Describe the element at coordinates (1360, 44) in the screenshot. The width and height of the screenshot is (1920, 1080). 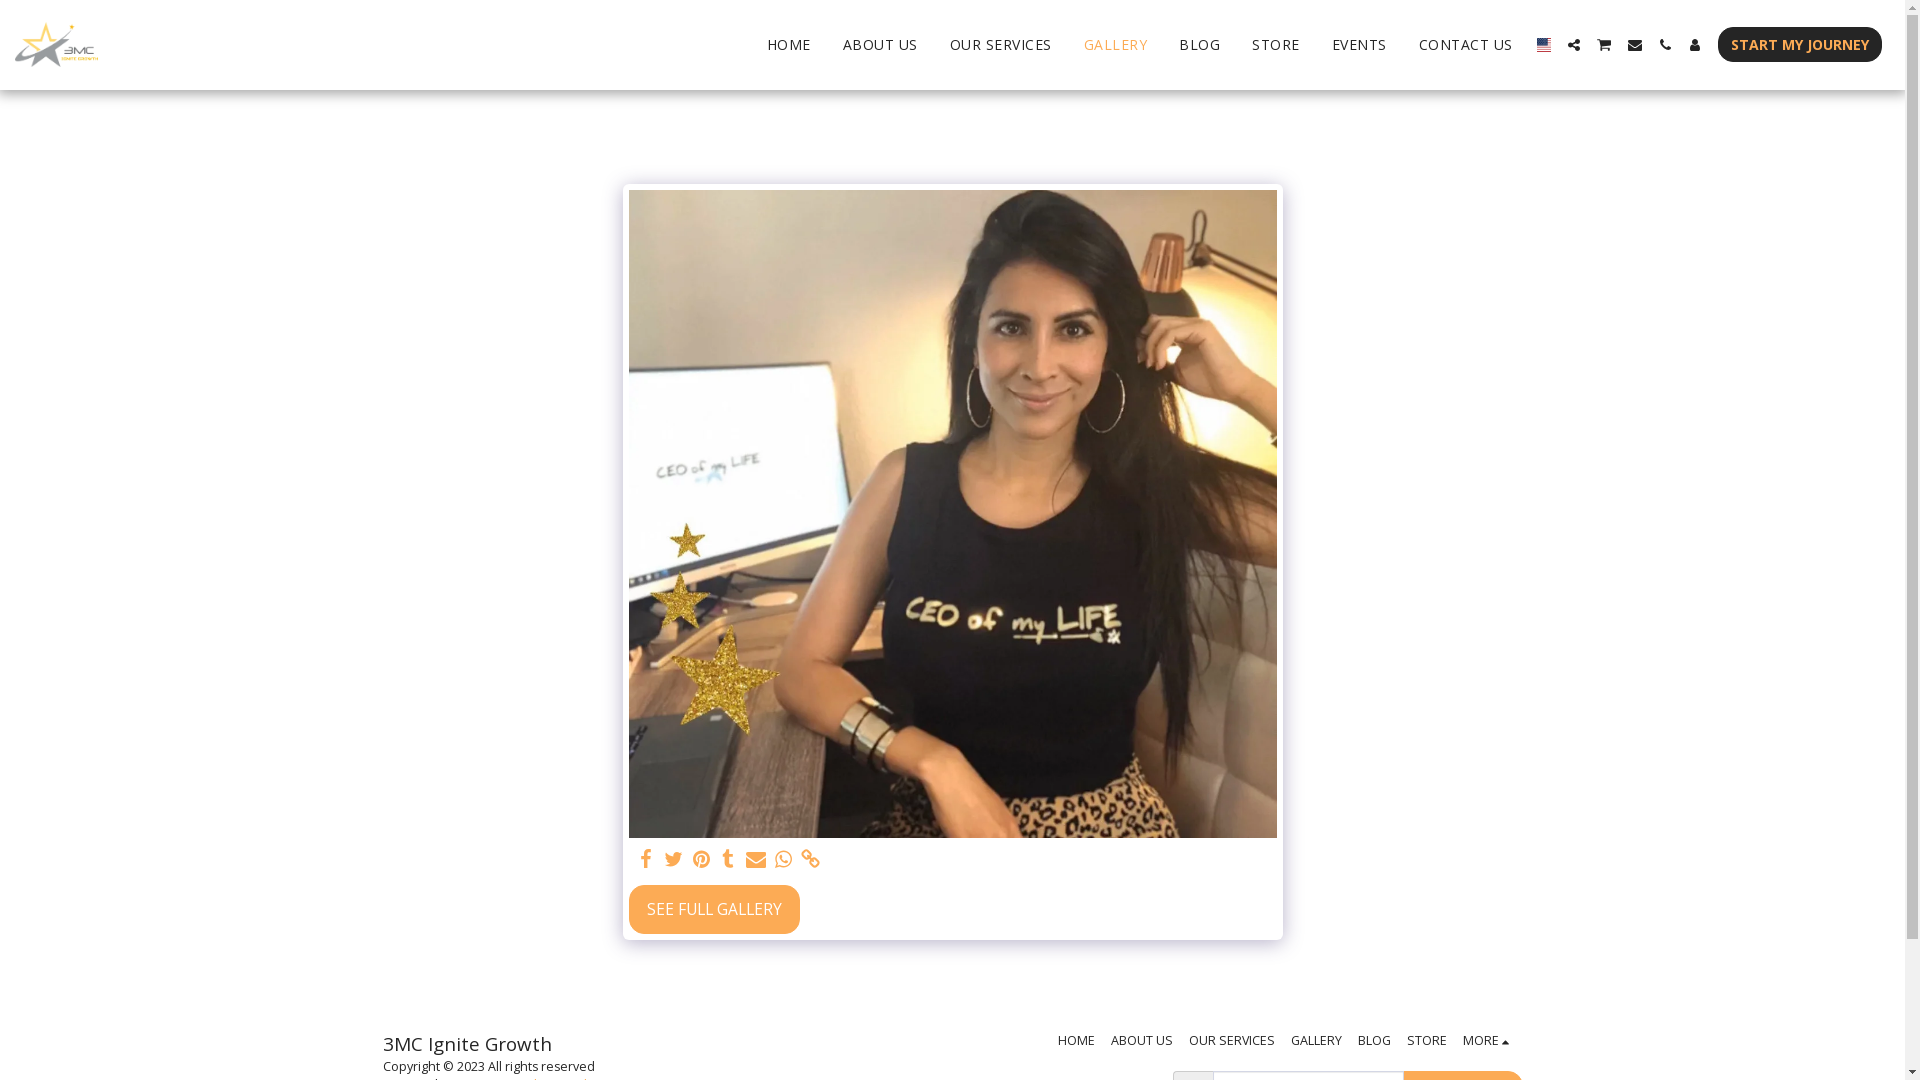
I see `EVENTS` at that location.